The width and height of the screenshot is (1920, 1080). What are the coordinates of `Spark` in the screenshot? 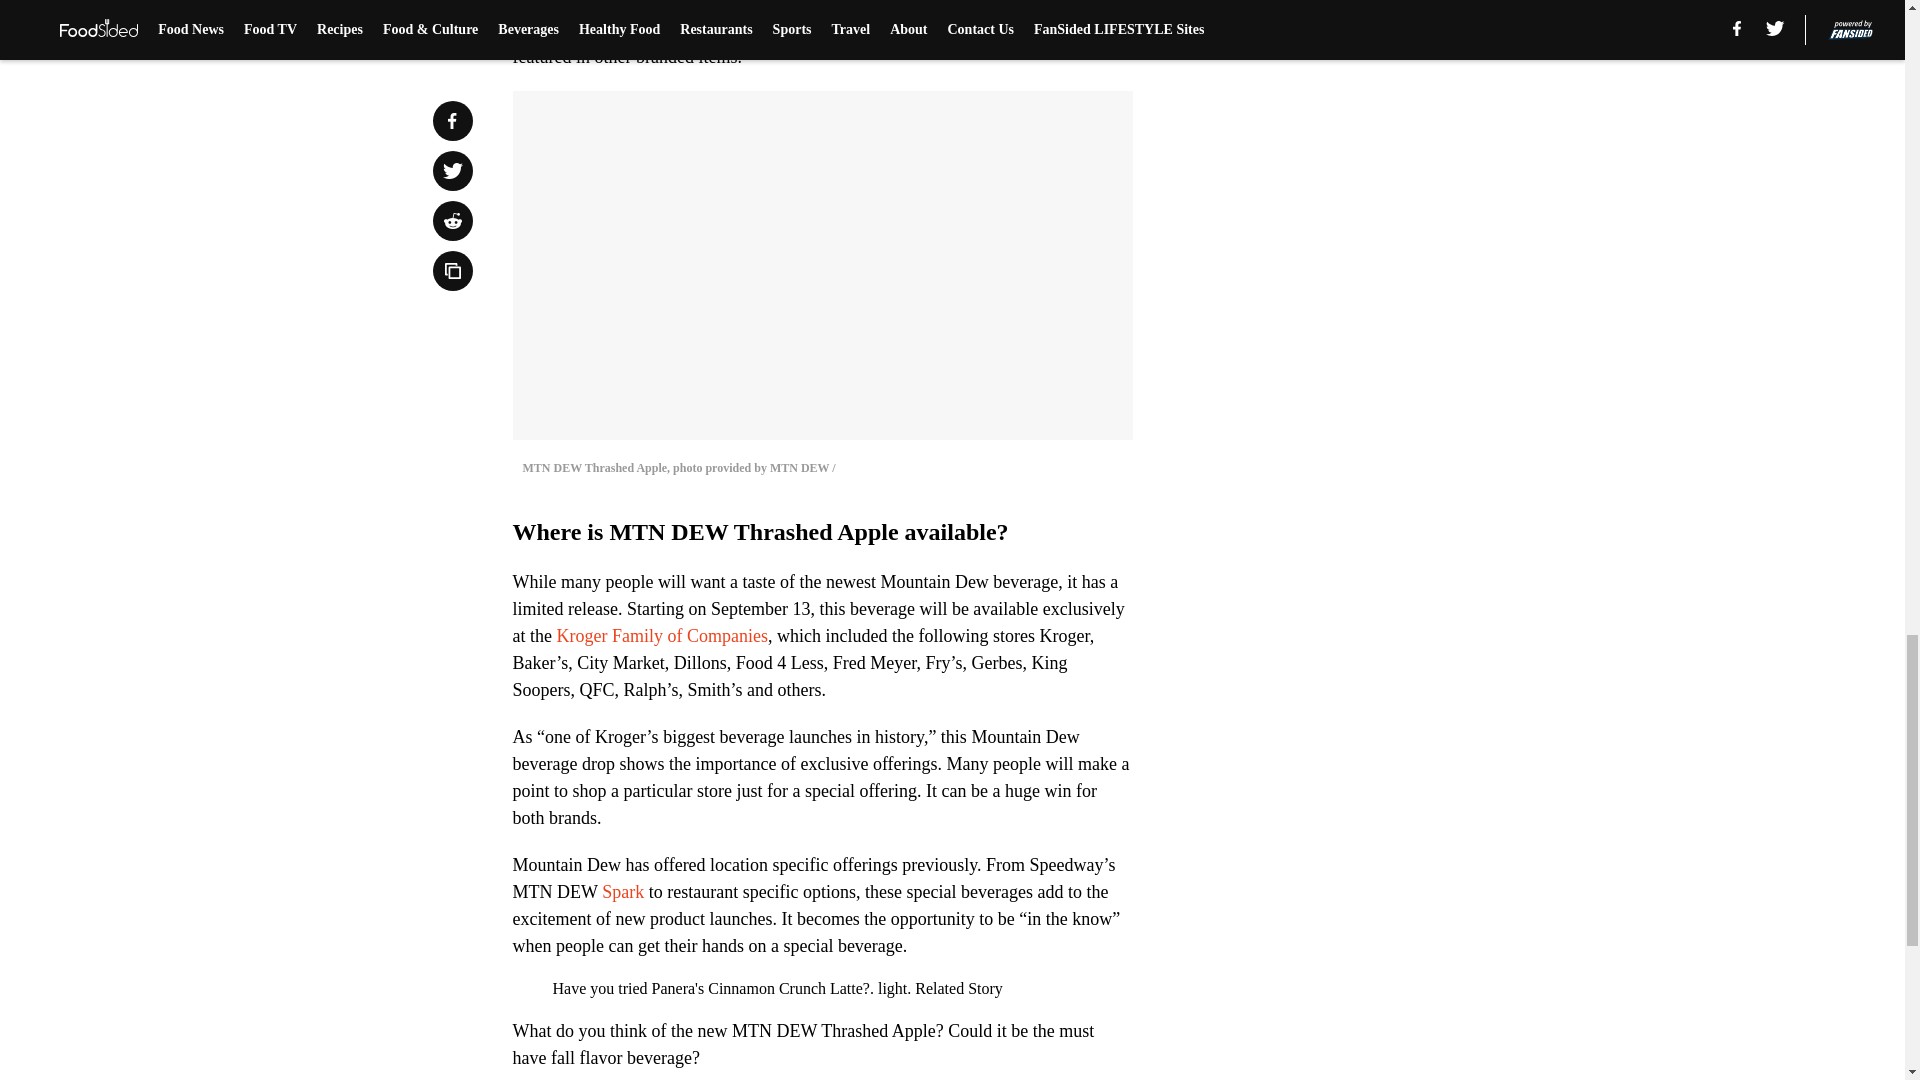 It's located at (622, 892).